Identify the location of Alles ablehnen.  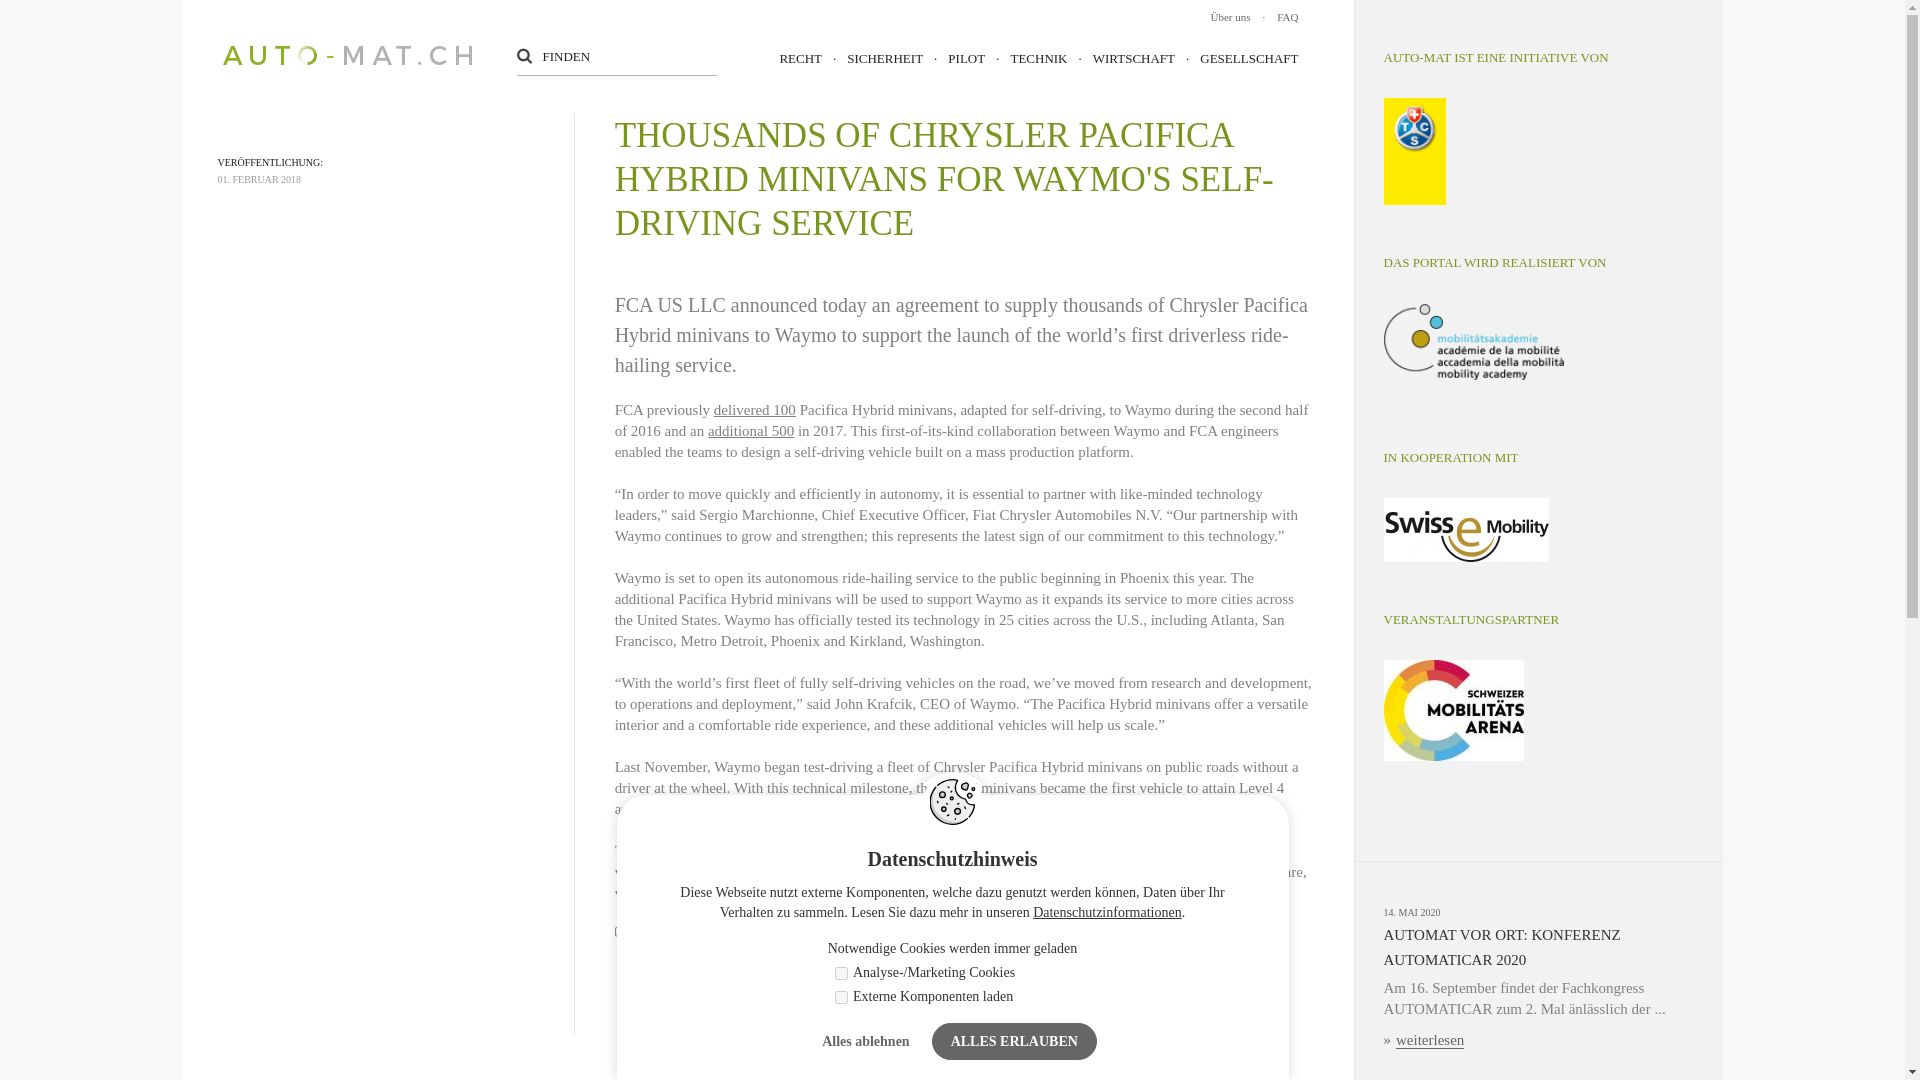
(866, 1041).